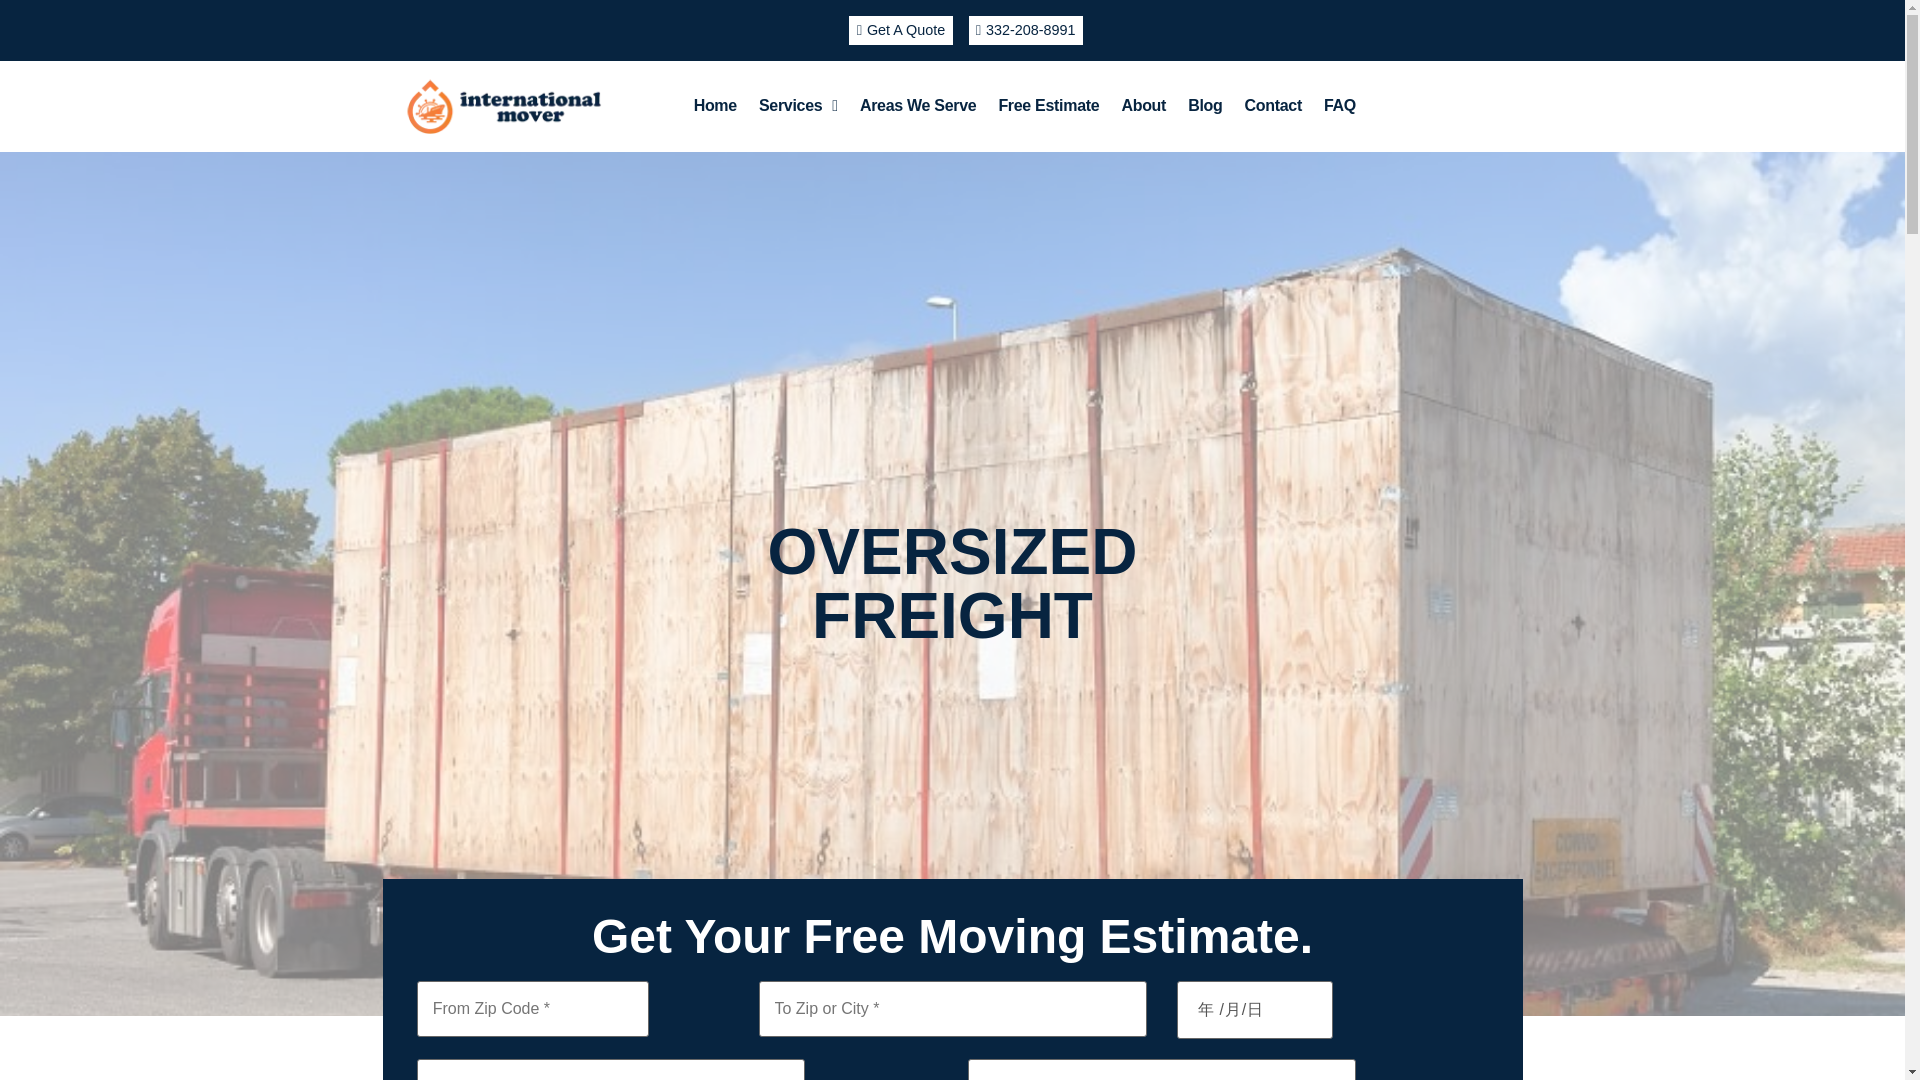 This screenshot has width=1920, height=1080. Describe the element at coordinates (1142, 105) in the screenshot. I see `About` at that location.